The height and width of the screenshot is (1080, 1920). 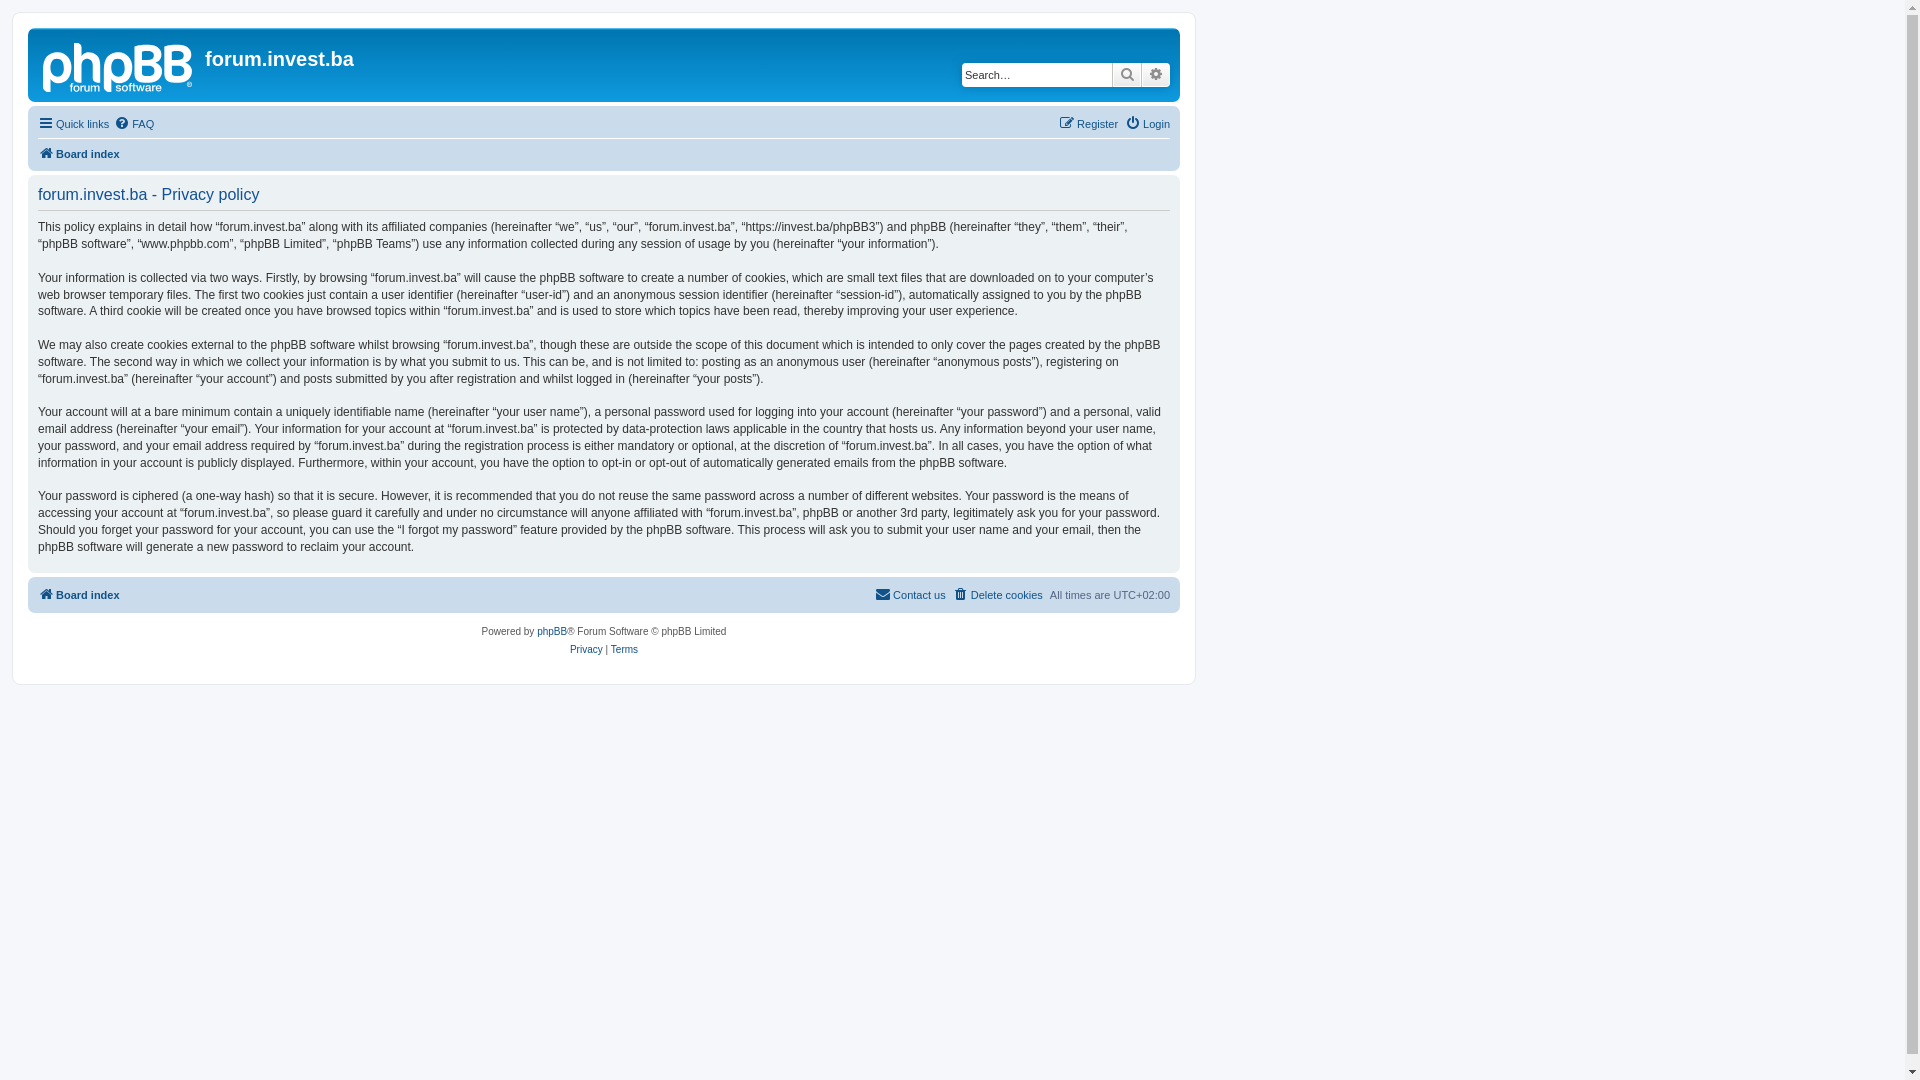 I want to click on Board index, so click(x=79, y=595).